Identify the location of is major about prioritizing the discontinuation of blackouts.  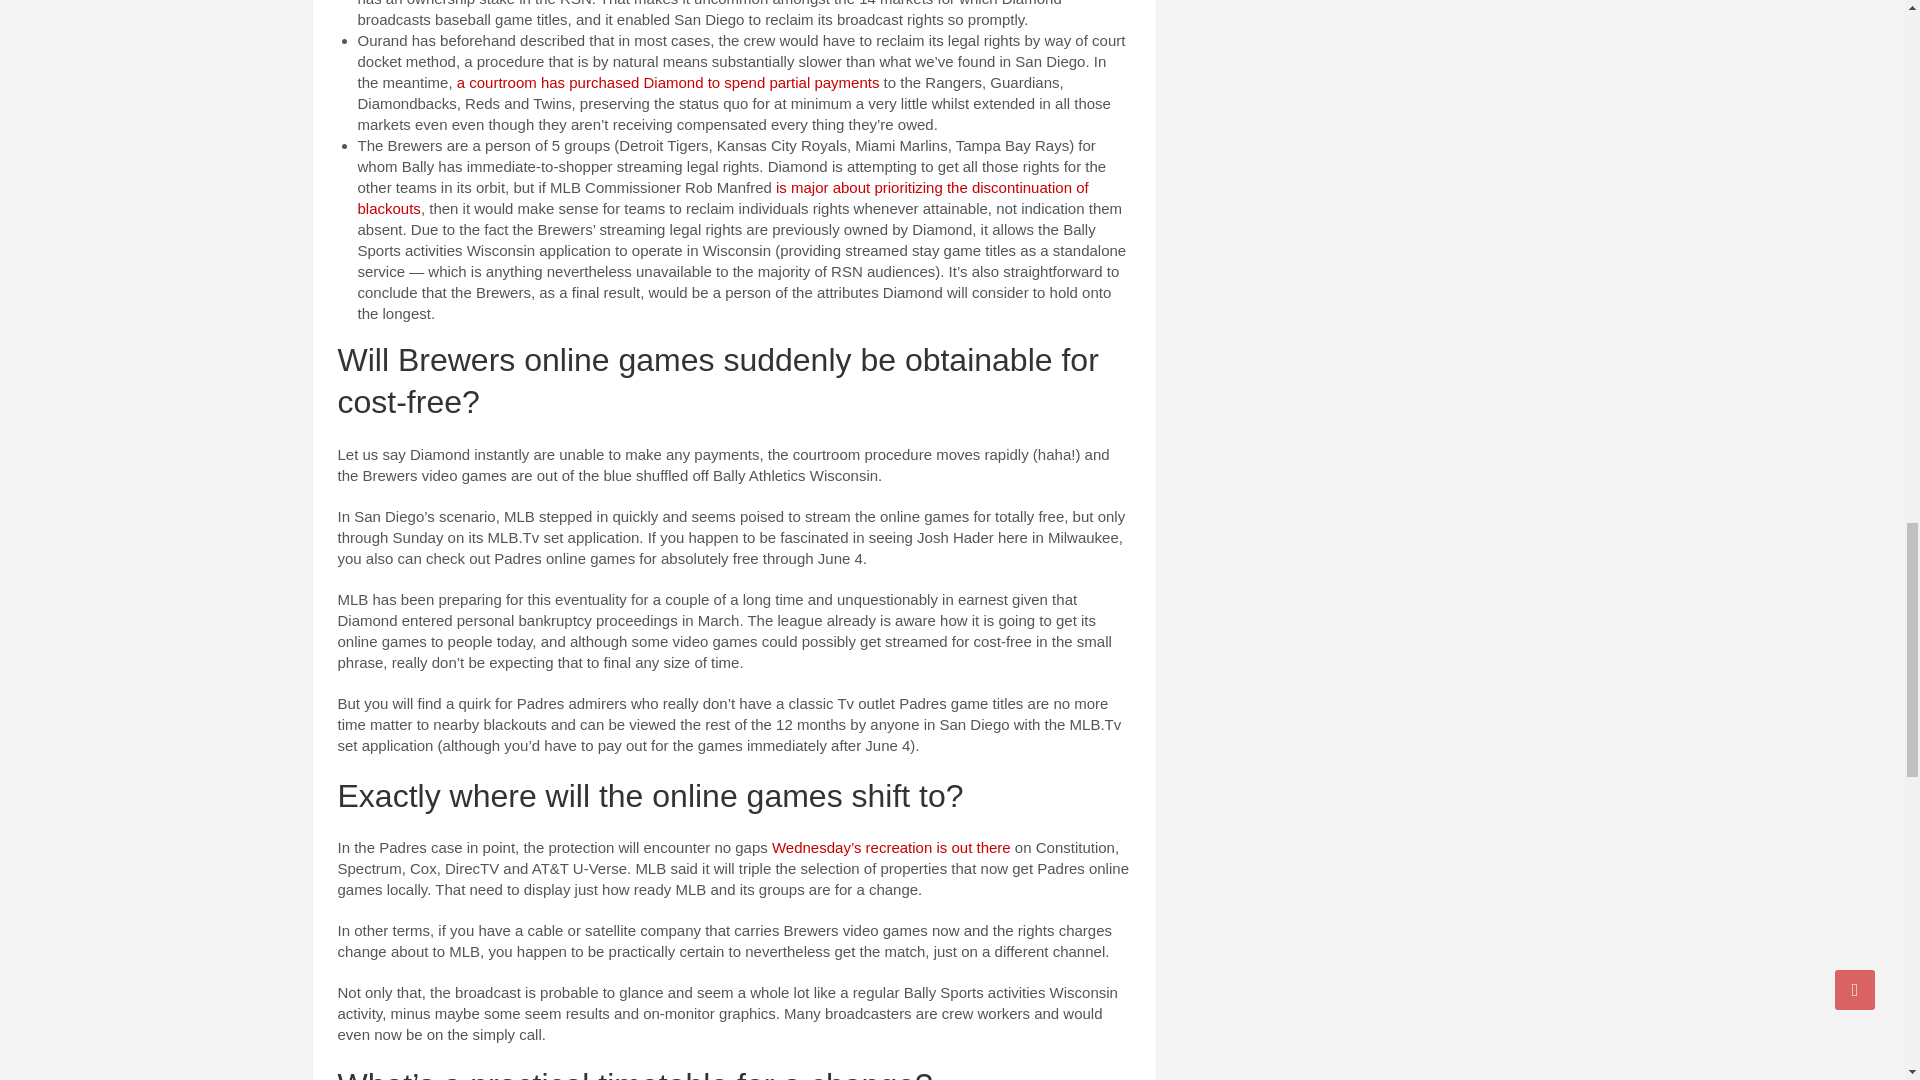
(722, 198).